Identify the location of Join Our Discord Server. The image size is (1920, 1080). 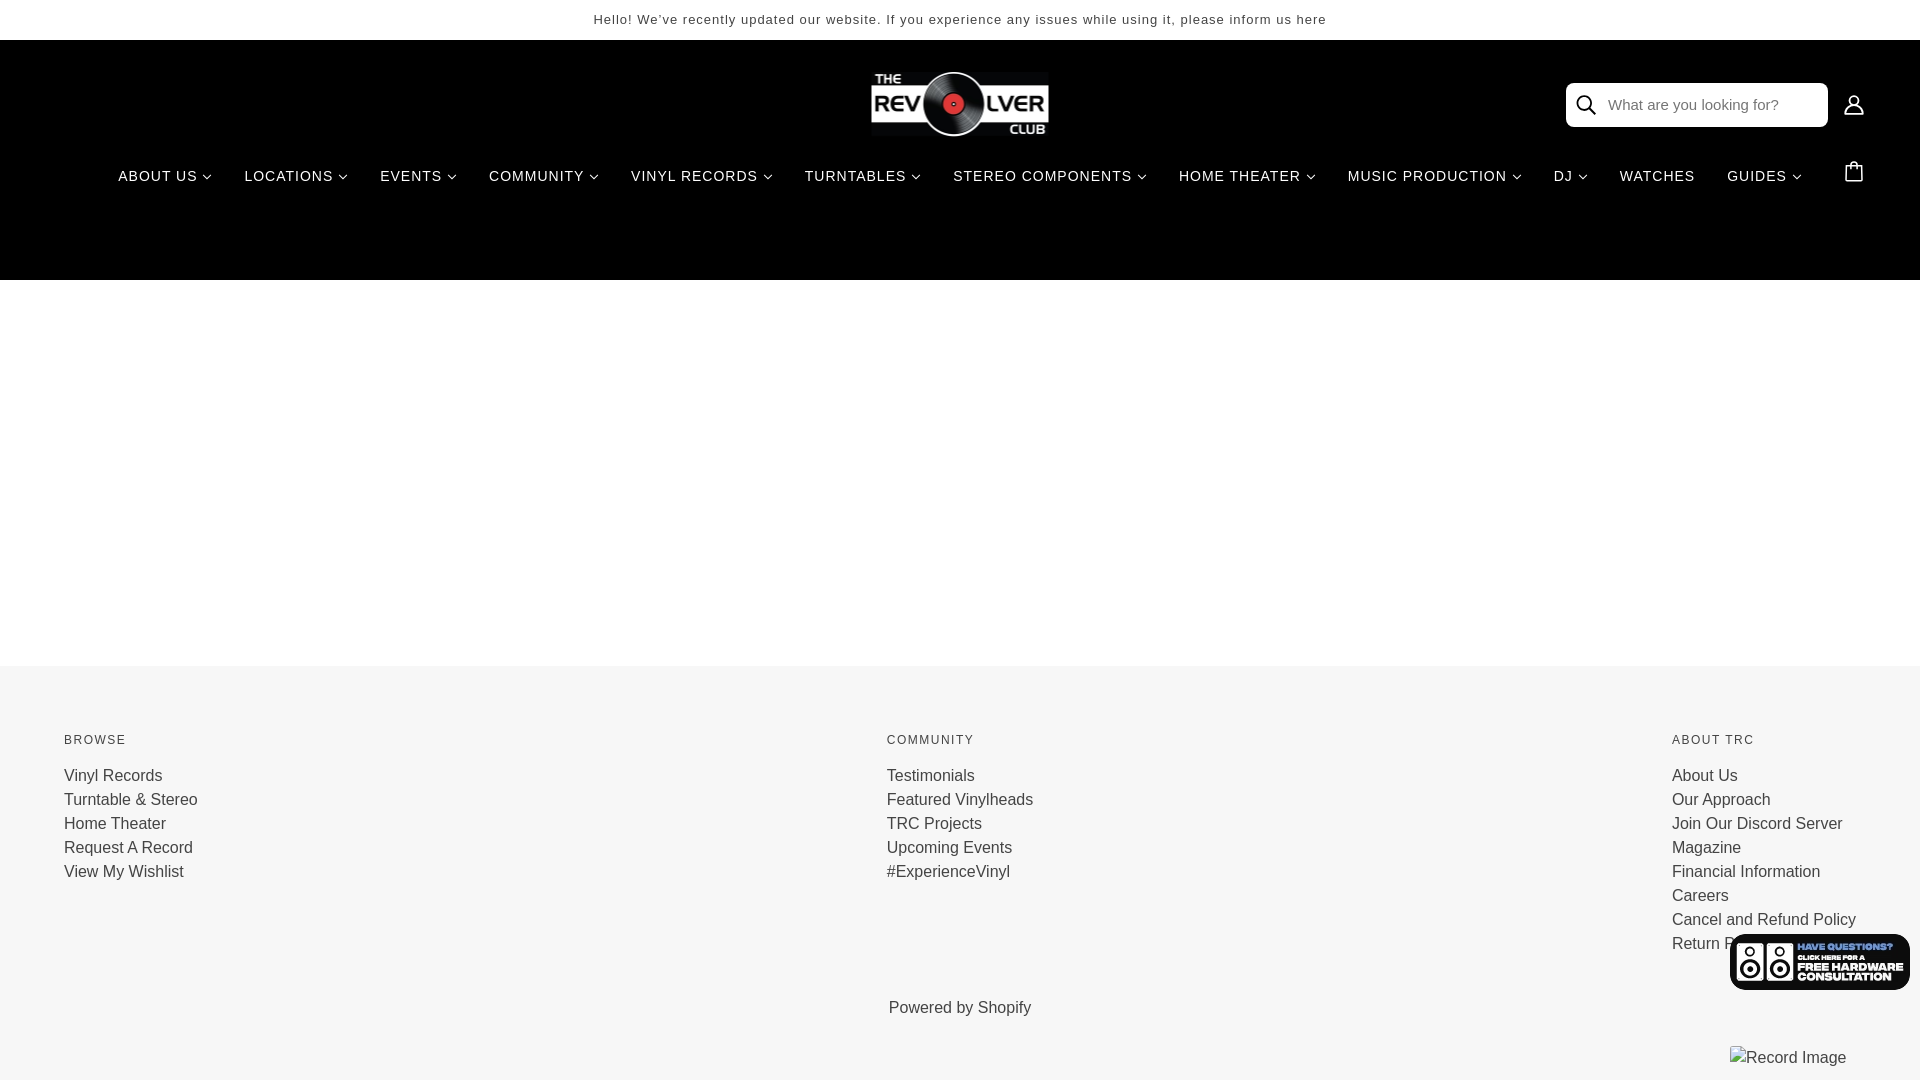
(1758, 823).